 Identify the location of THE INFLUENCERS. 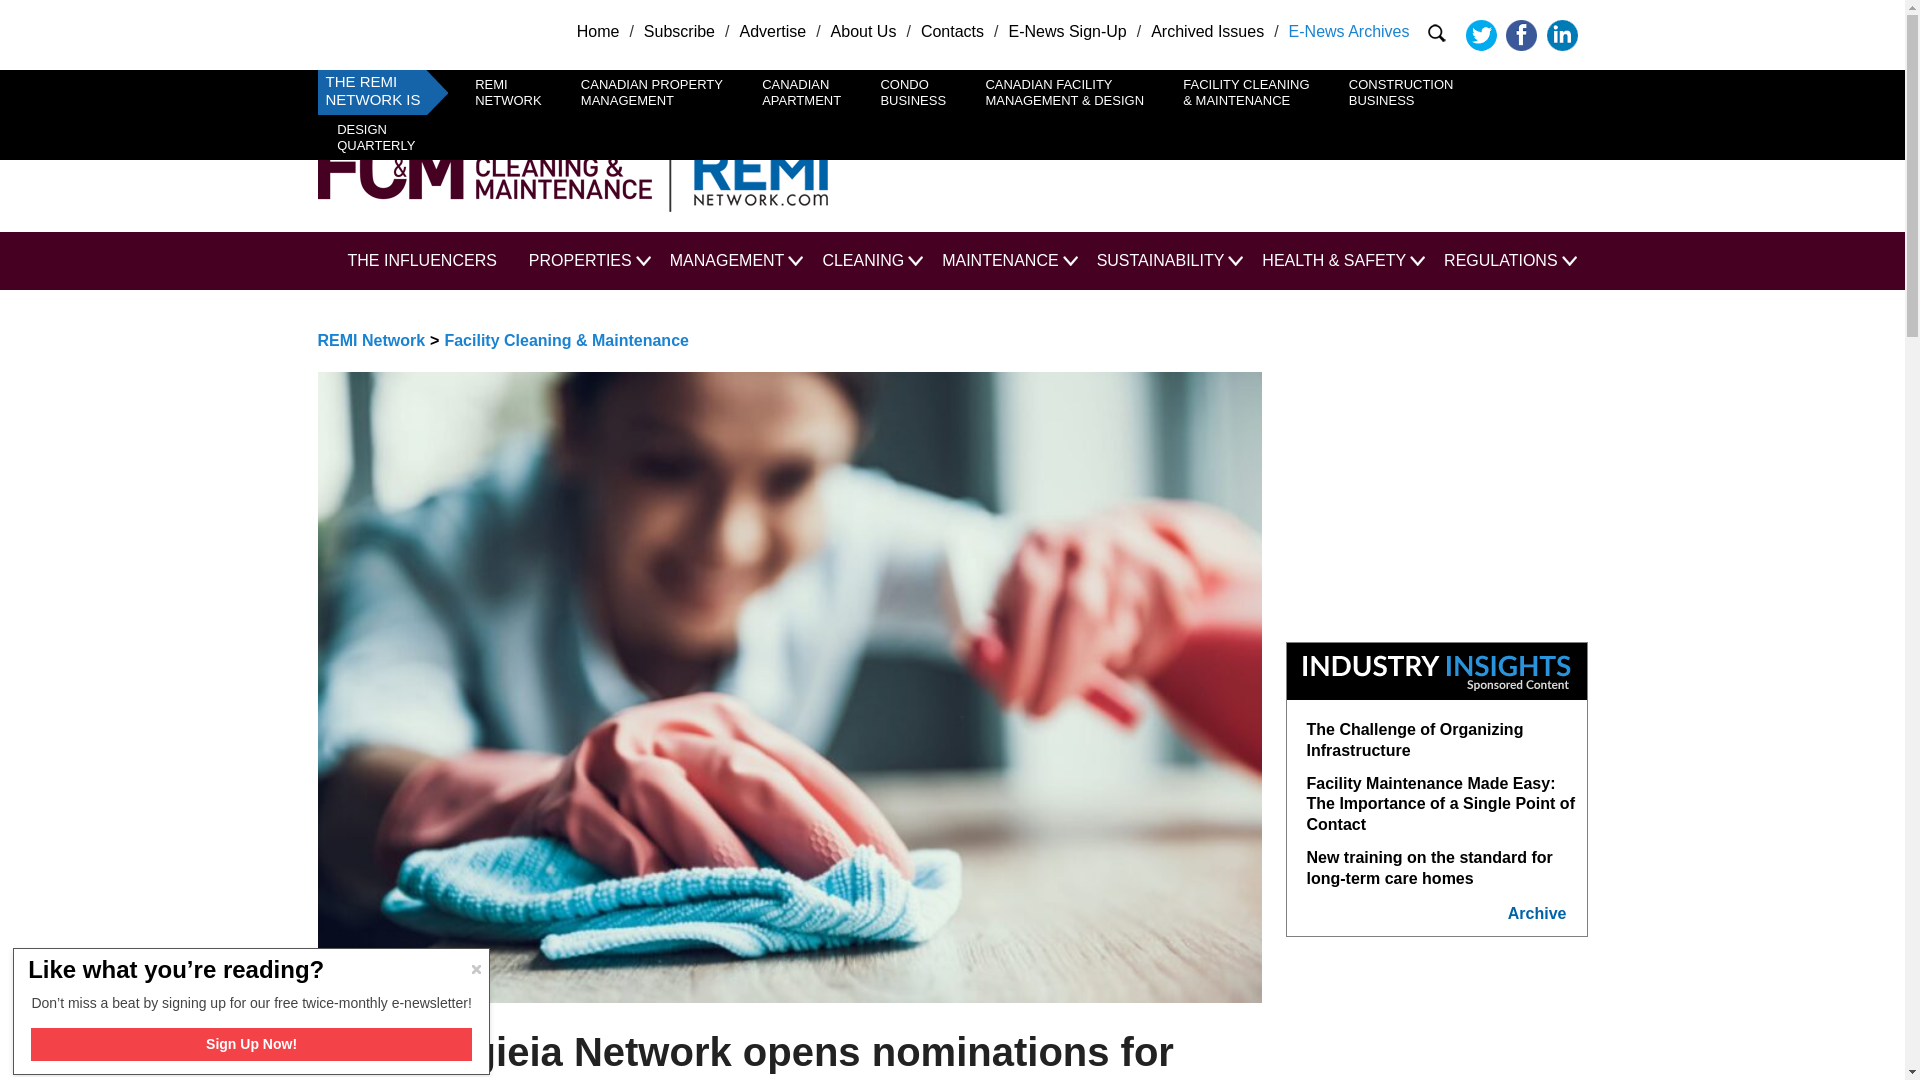
(952, 30).